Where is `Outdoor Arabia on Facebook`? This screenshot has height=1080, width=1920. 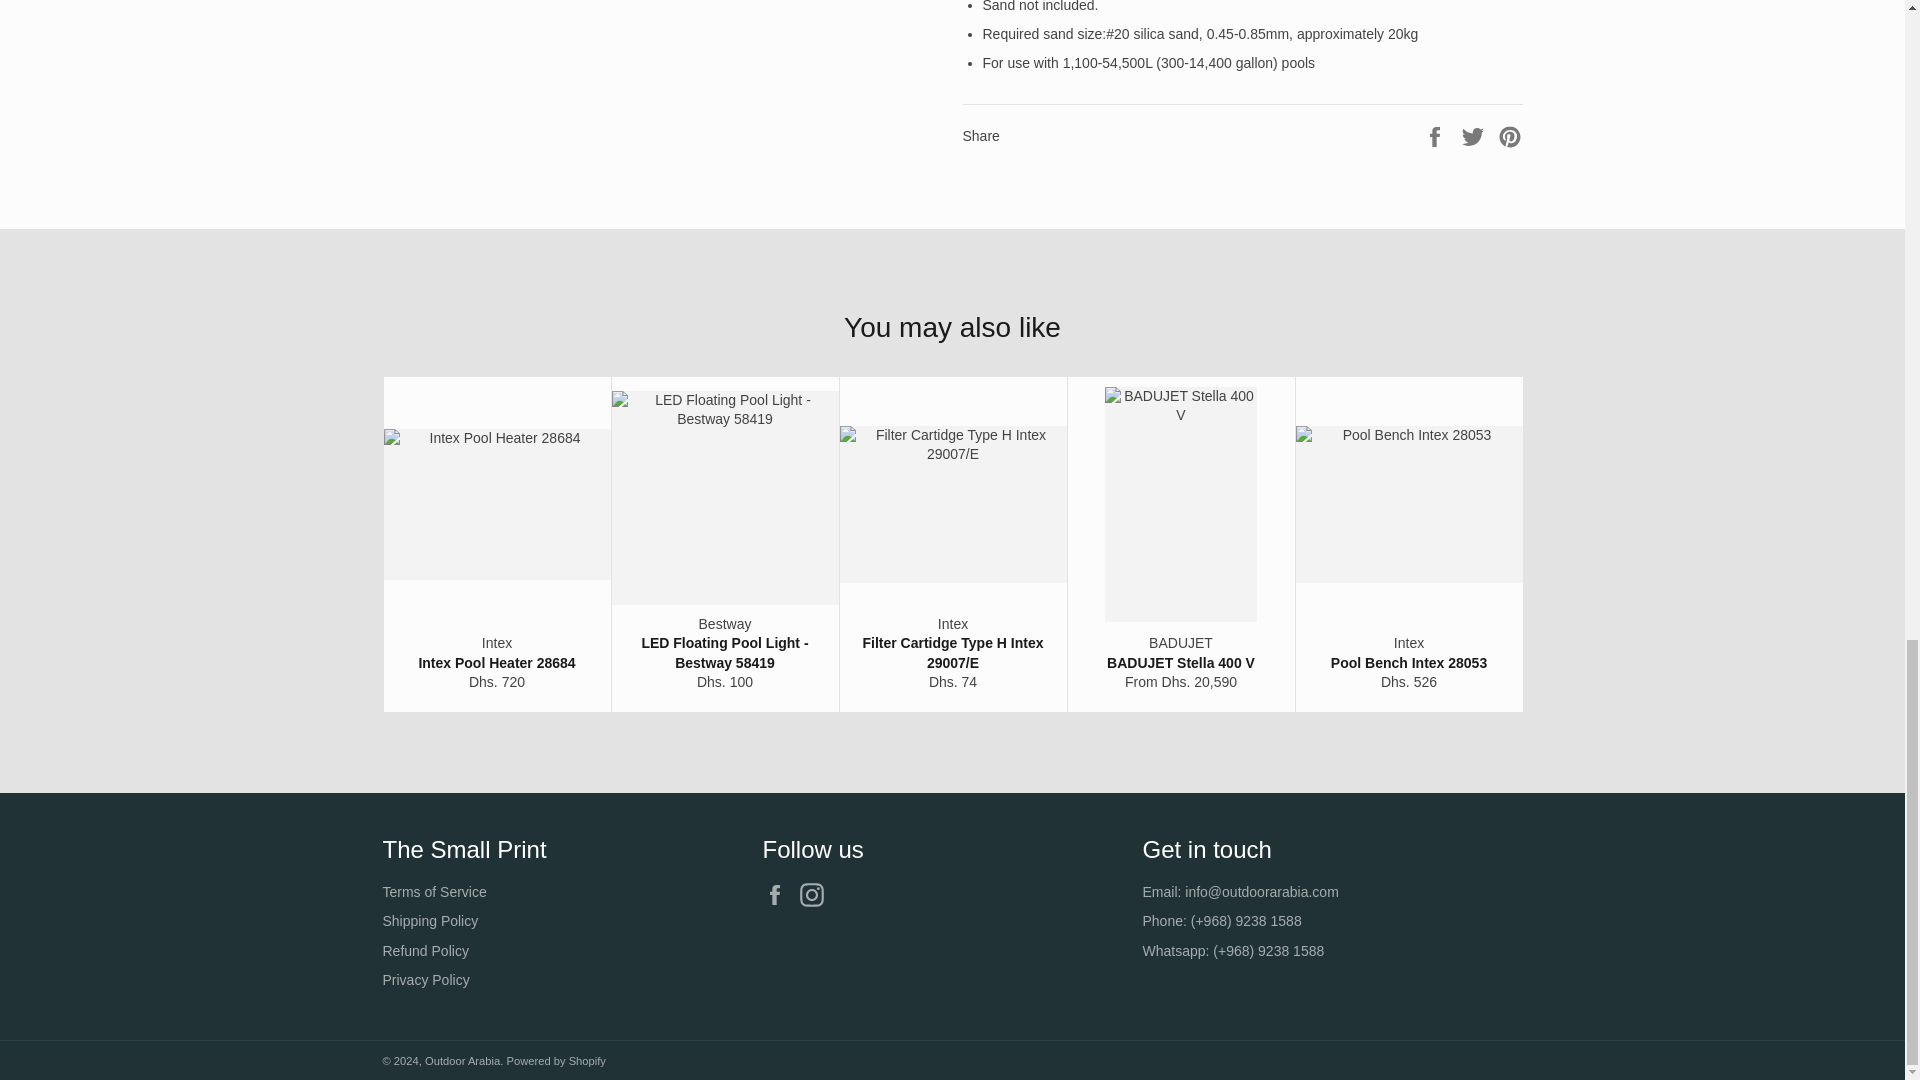
Outdoor Arabia on Facebook is located at coordinates (779, 895).